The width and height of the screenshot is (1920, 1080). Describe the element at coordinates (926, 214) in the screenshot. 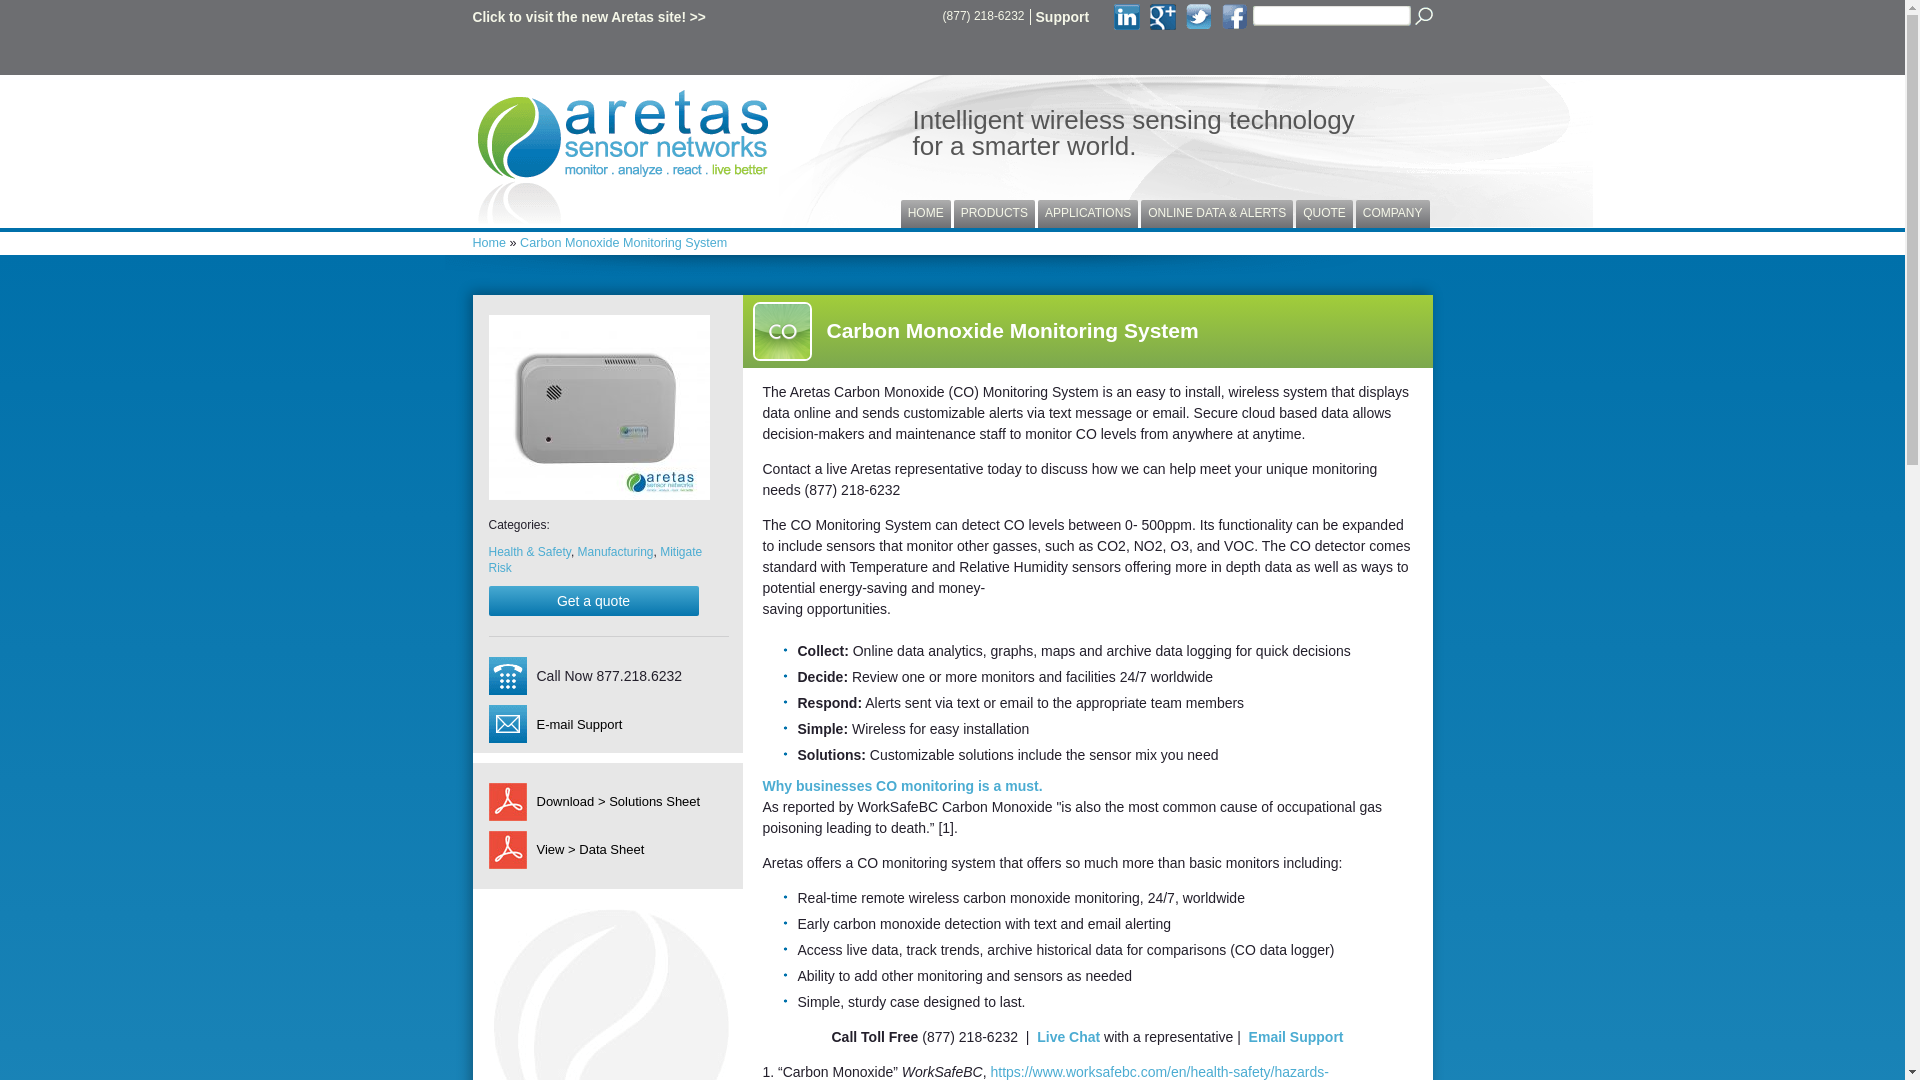

I see `HOME` at that location.